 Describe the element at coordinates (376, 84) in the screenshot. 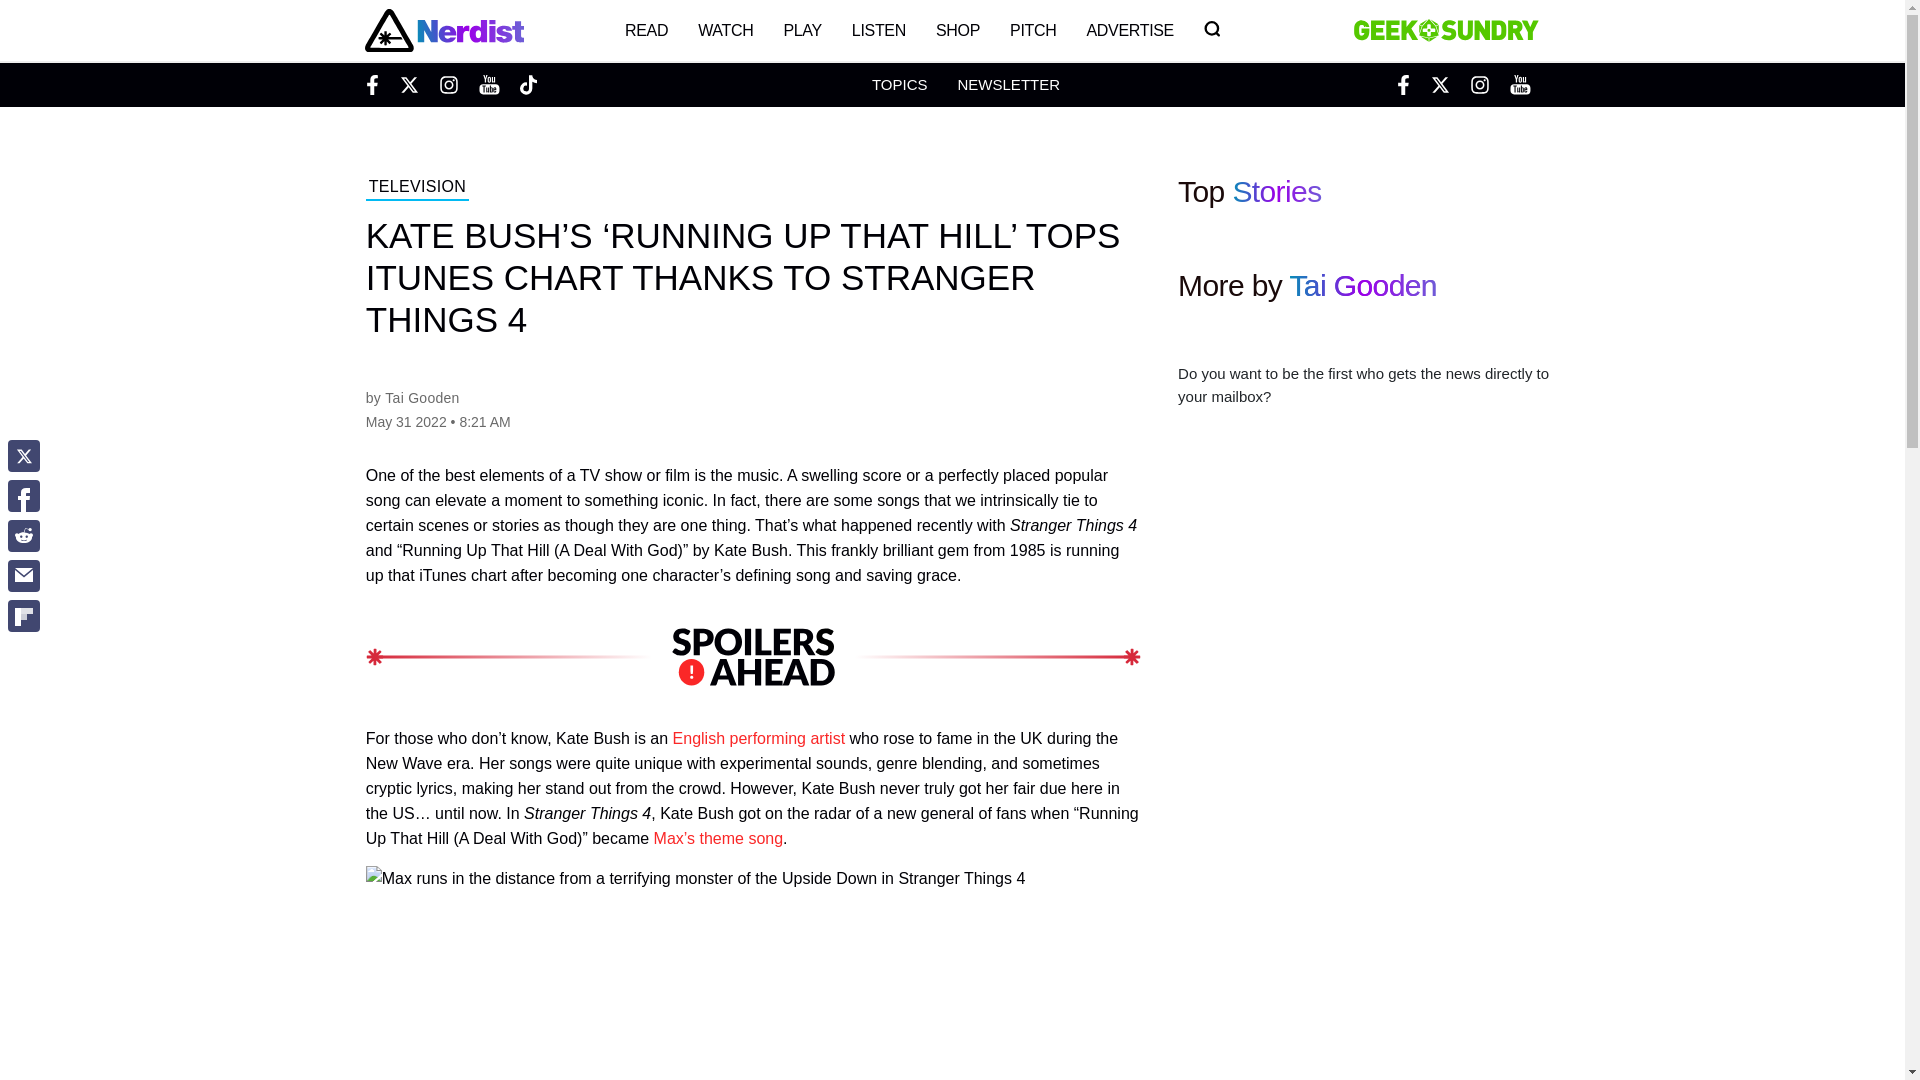

I see `Facebook Nerdist` at that location.